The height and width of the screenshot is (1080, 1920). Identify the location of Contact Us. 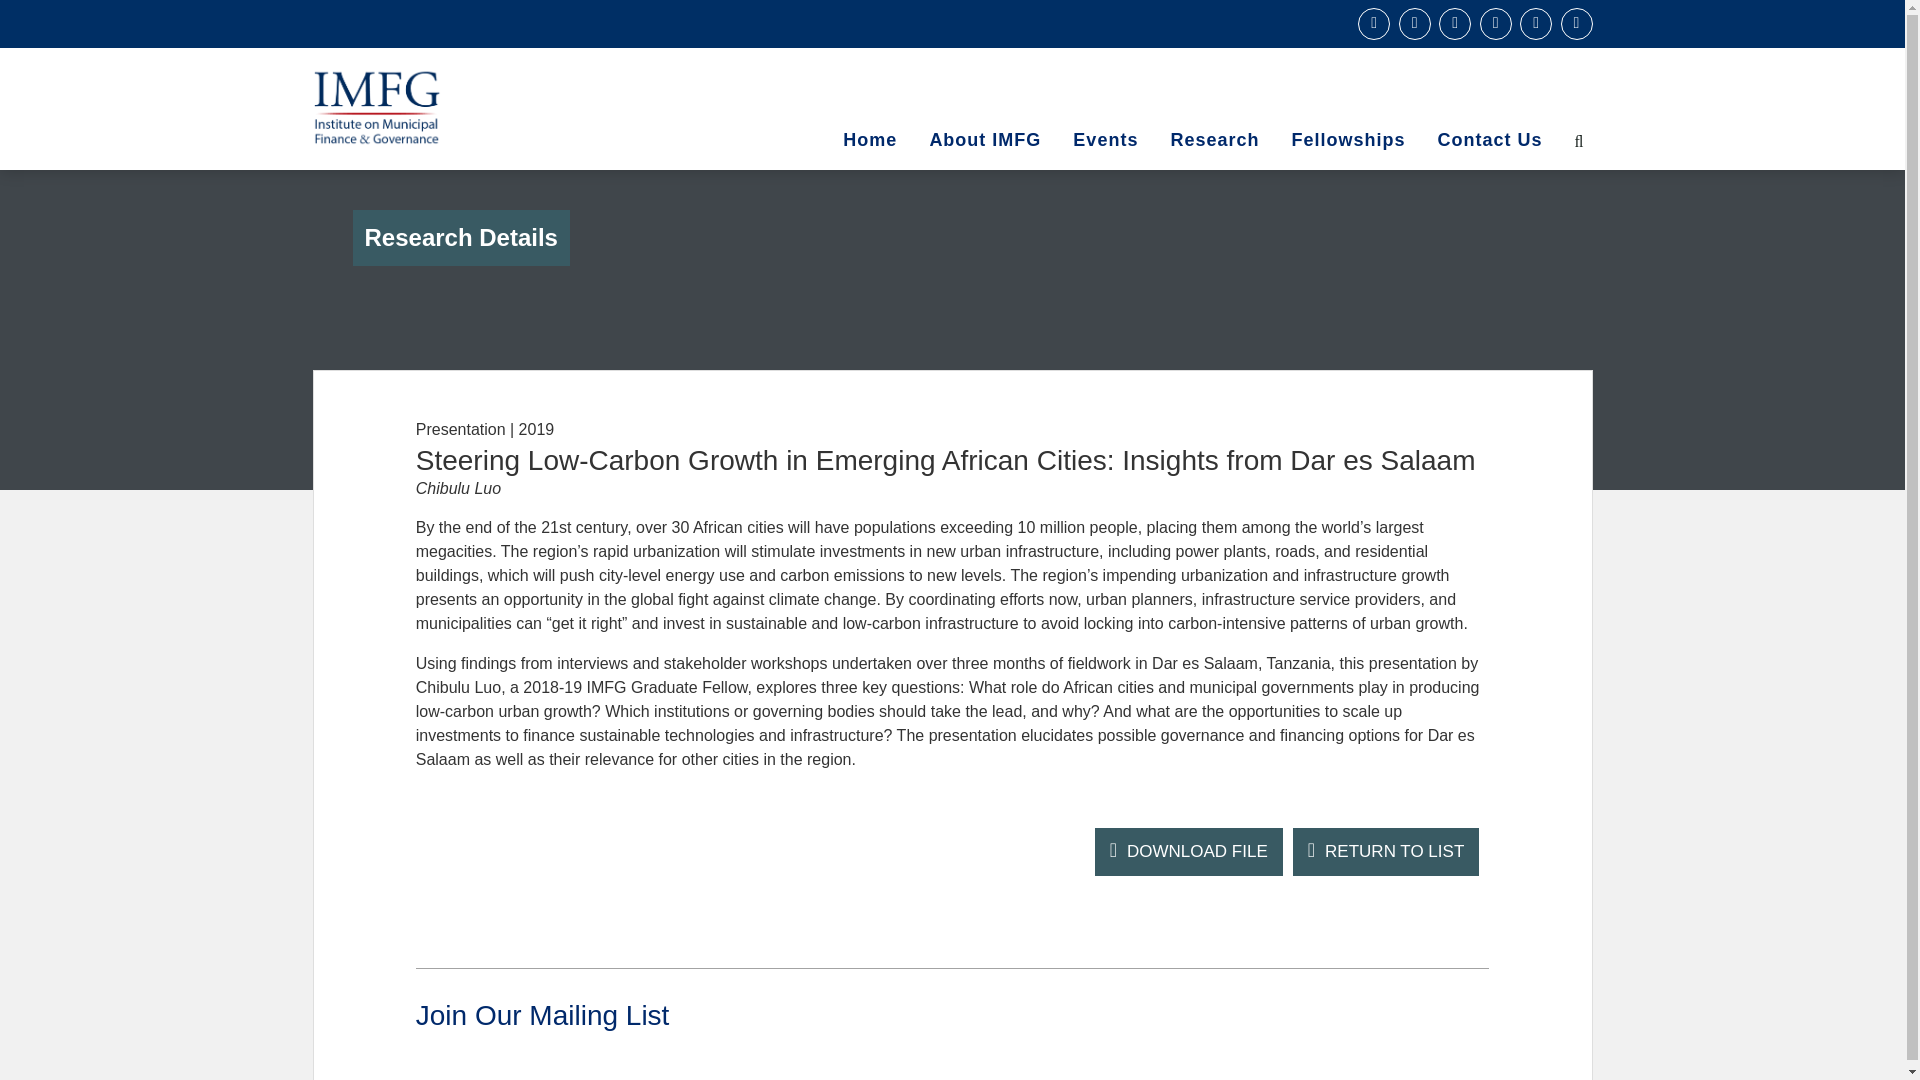
(1488, 140).